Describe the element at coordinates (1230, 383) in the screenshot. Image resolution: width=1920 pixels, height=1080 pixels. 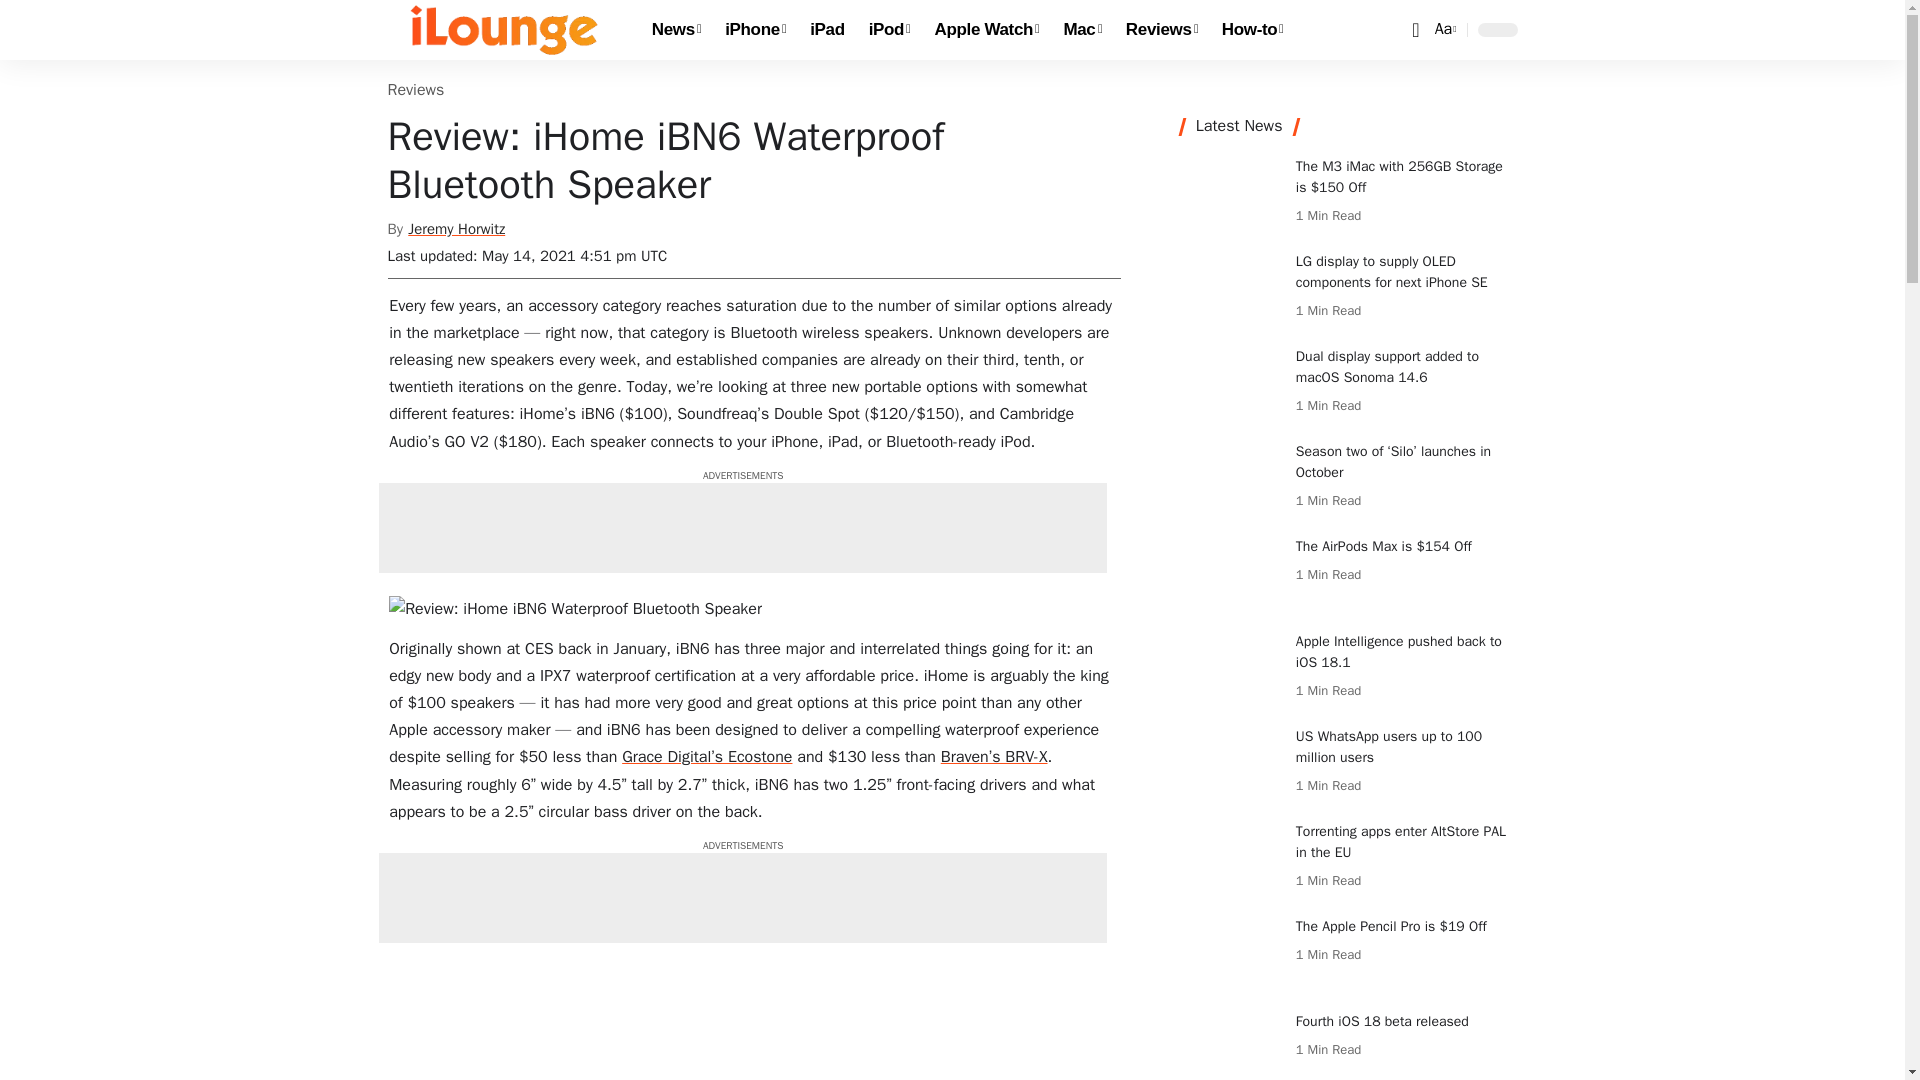
I see `Dual display support added to macOS Sonoma 14.6` at that location.